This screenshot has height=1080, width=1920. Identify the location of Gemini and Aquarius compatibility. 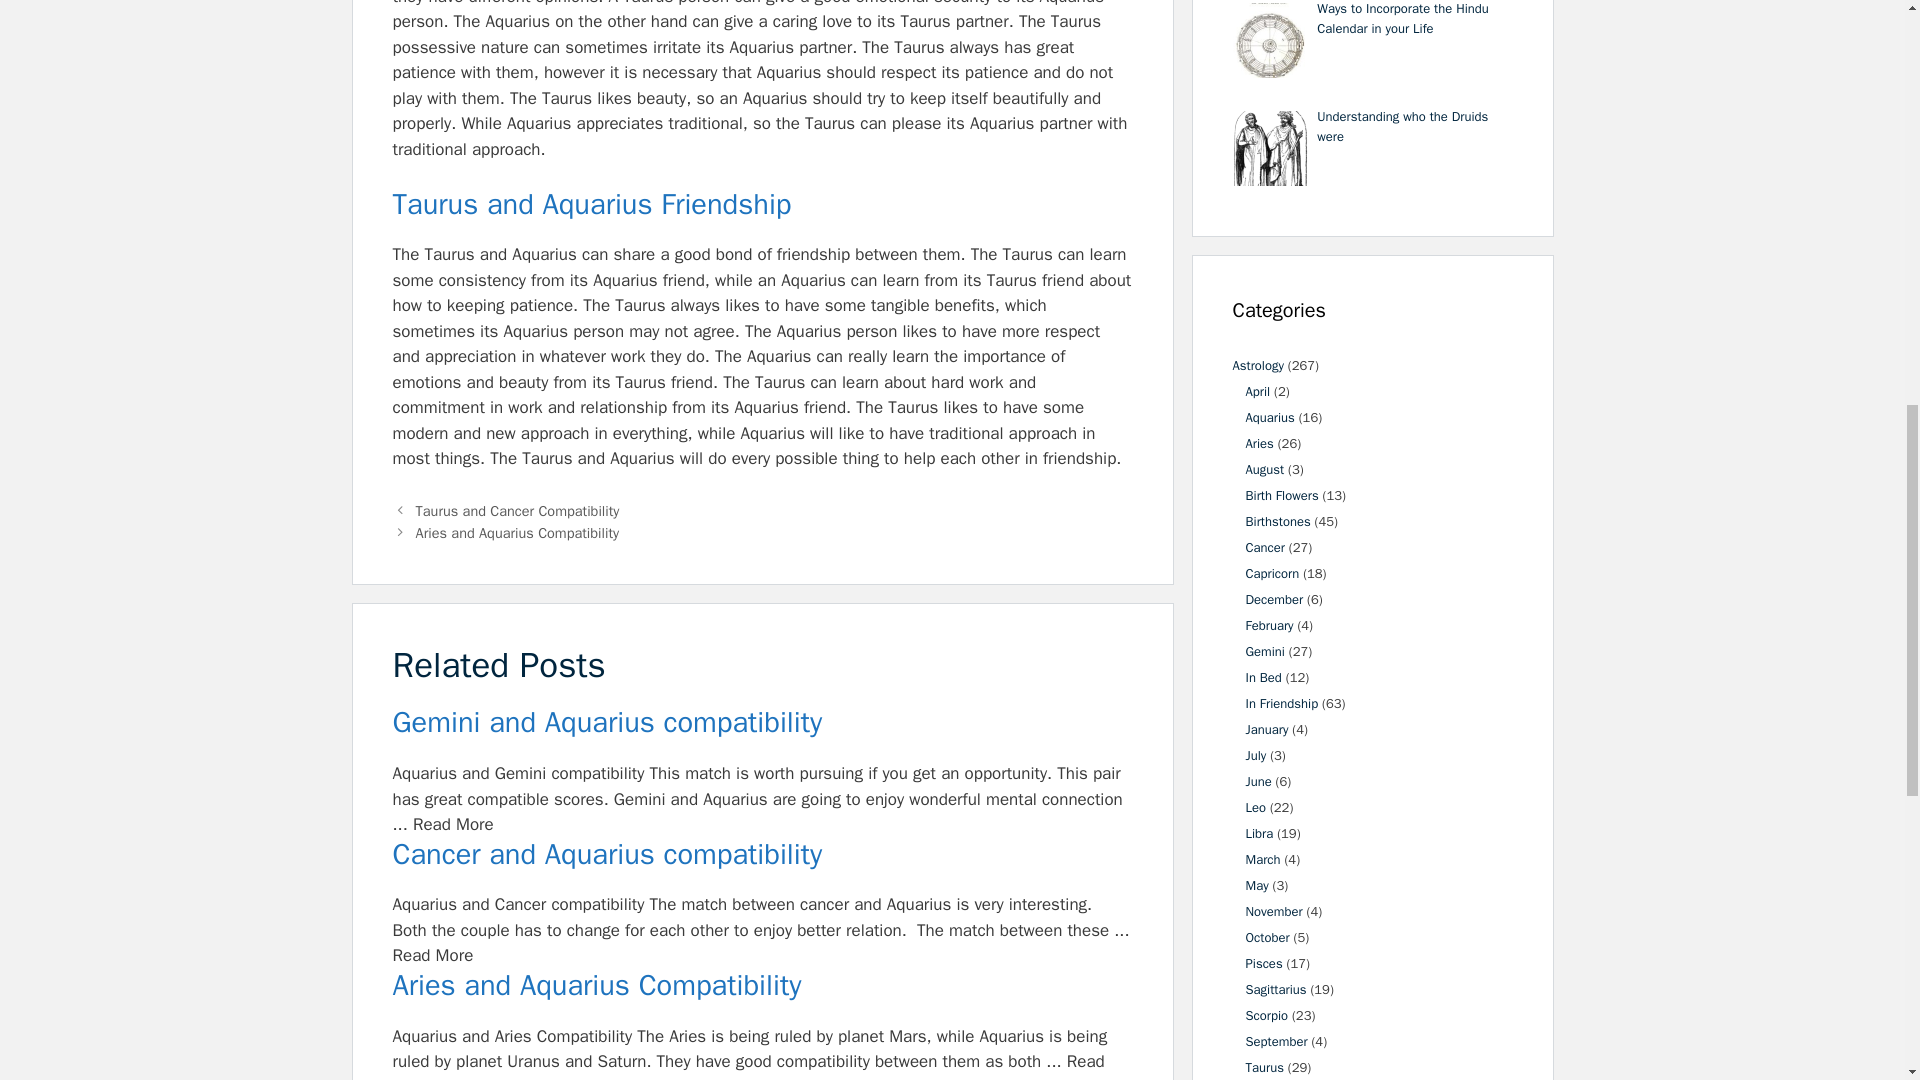
(762, 723).